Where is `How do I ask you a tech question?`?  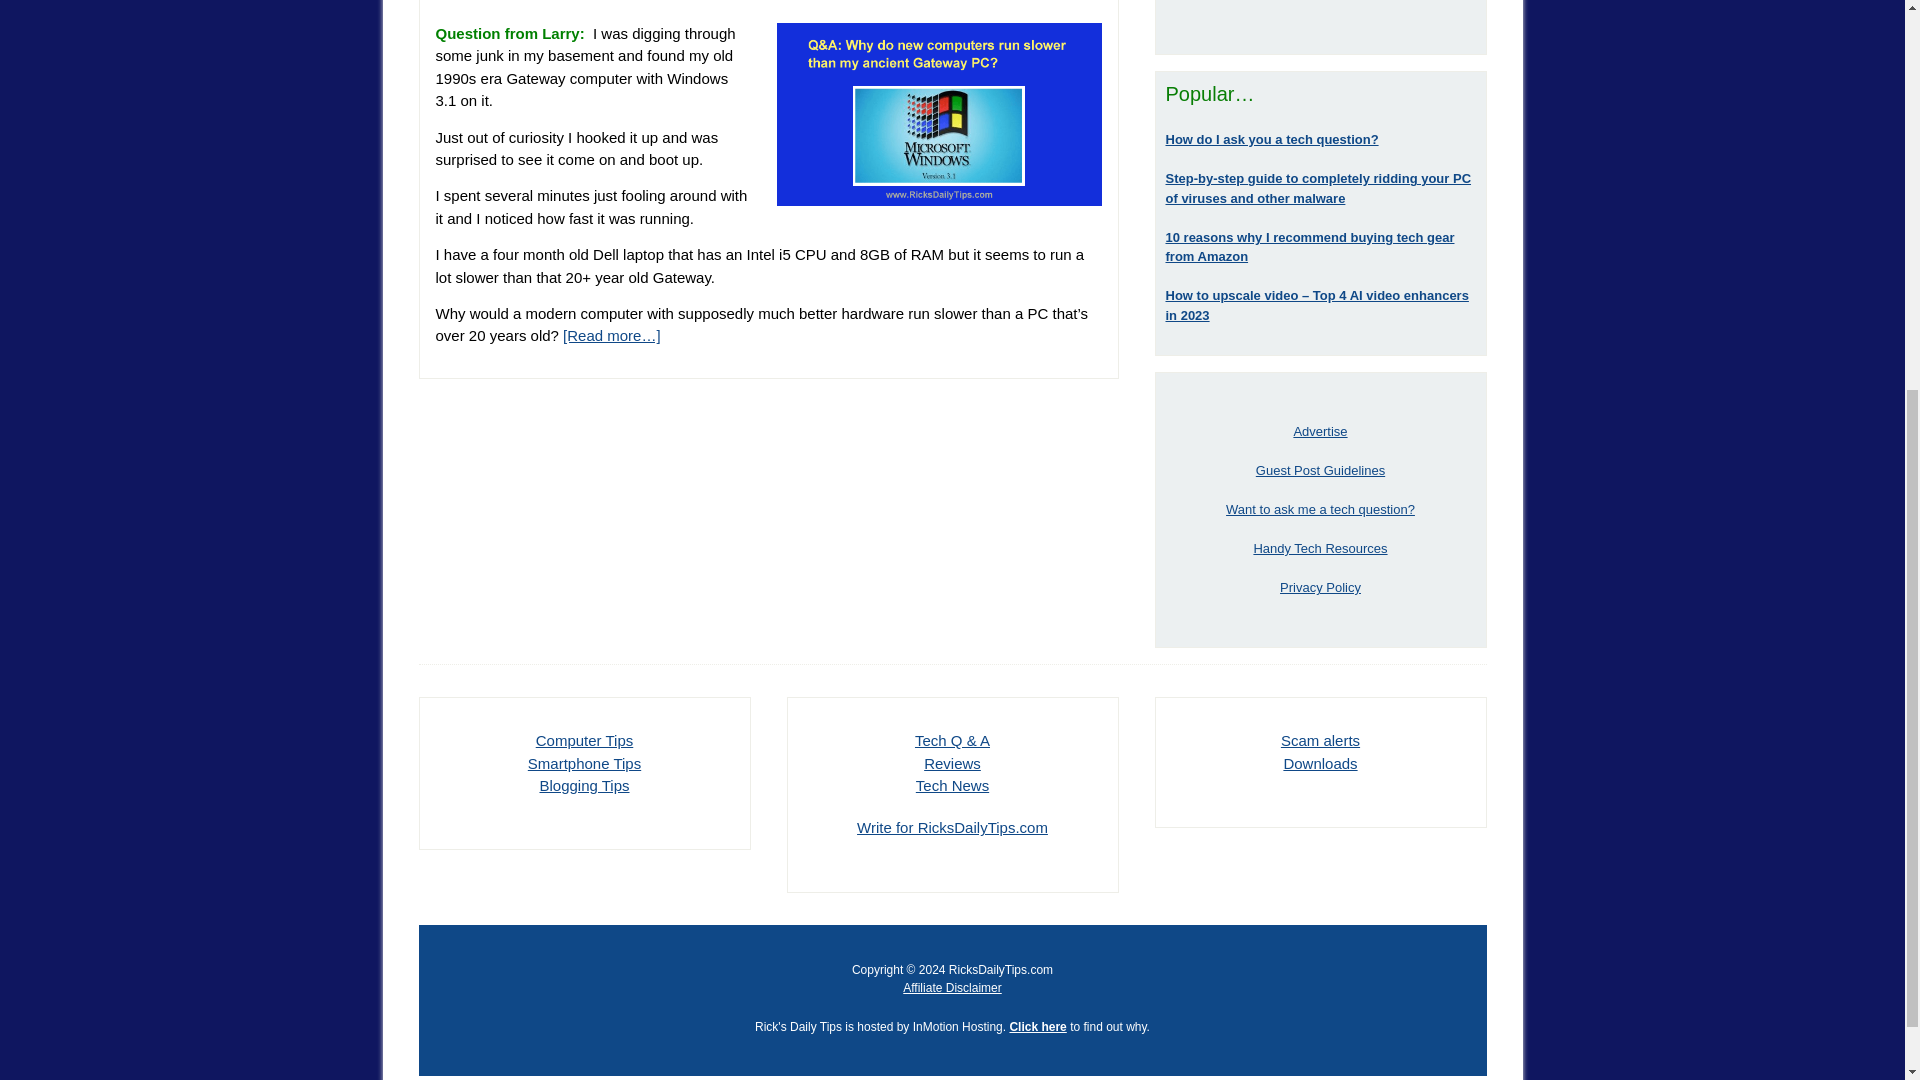 How do I ask you a tech question? is located at coordinates (1272, 138).